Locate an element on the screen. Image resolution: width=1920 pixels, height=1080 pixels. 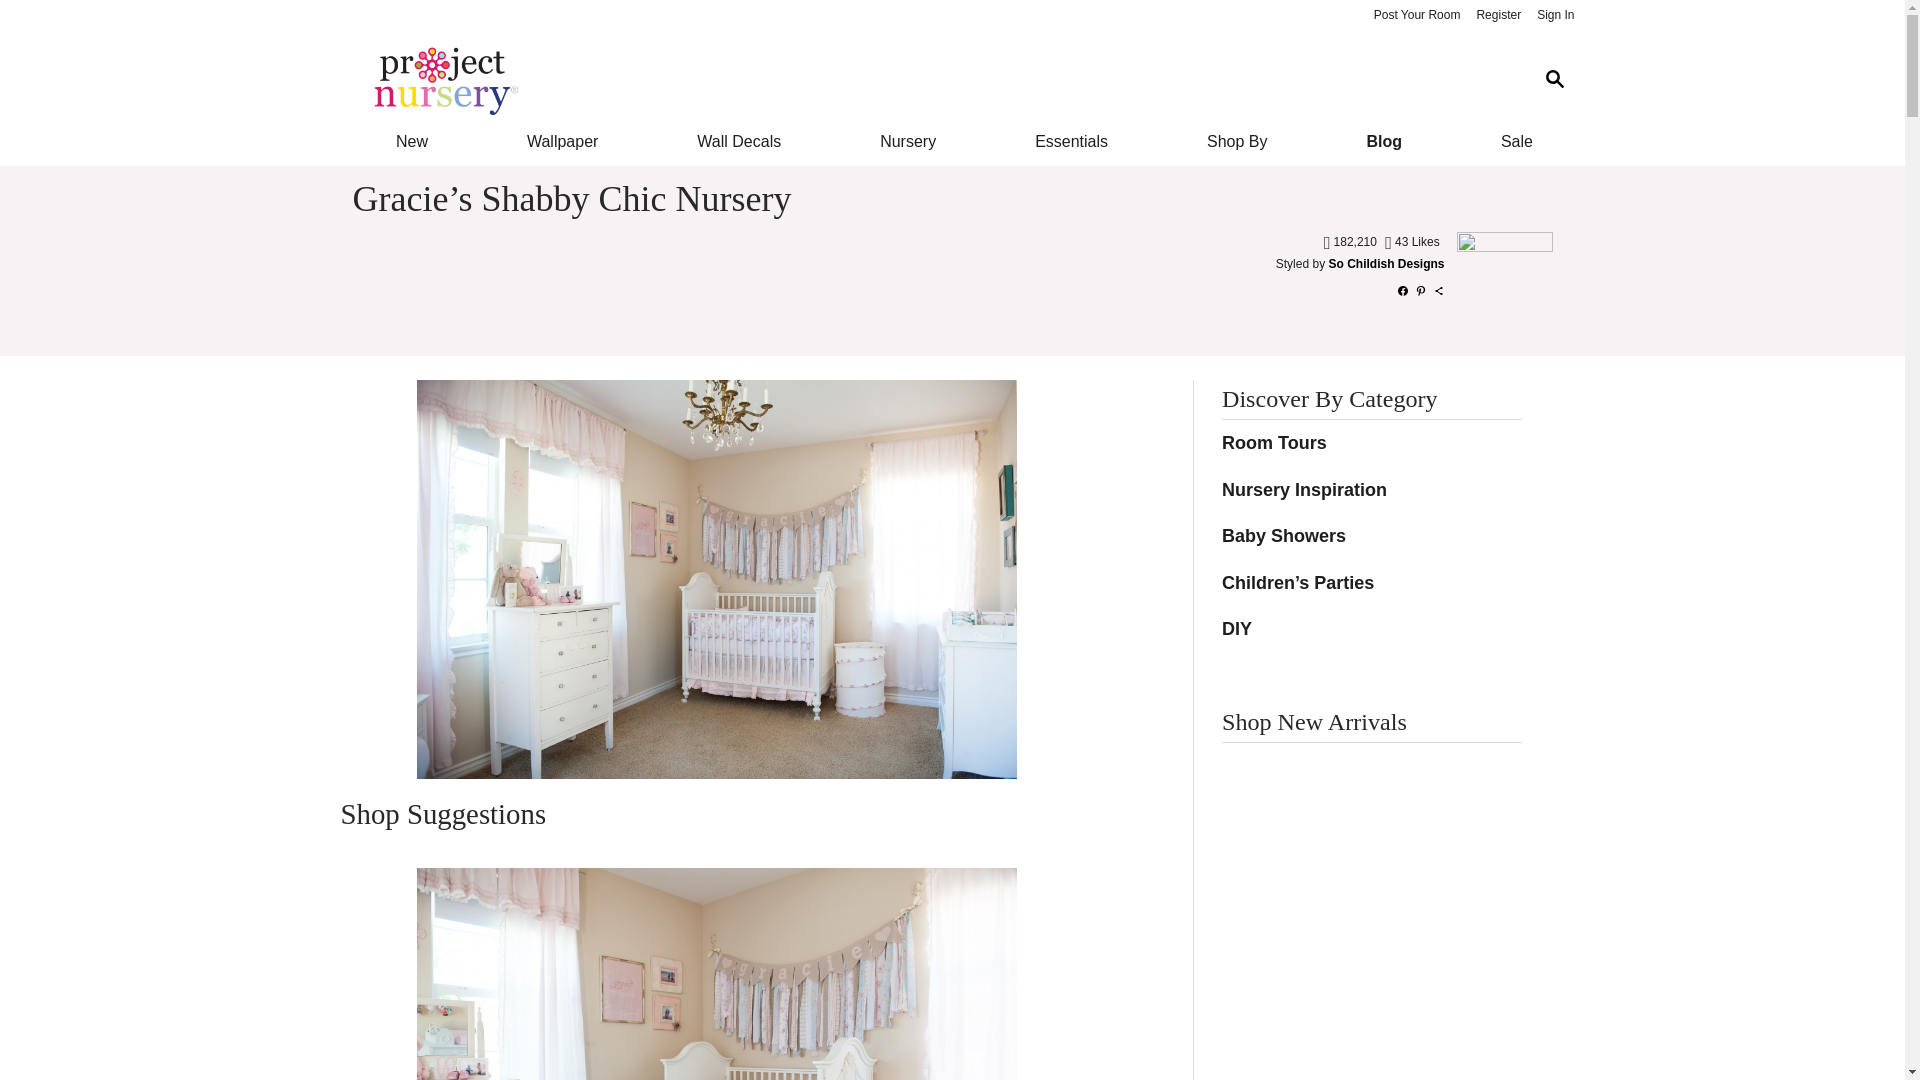
Wall Decals is located at coordinates (740, 142).